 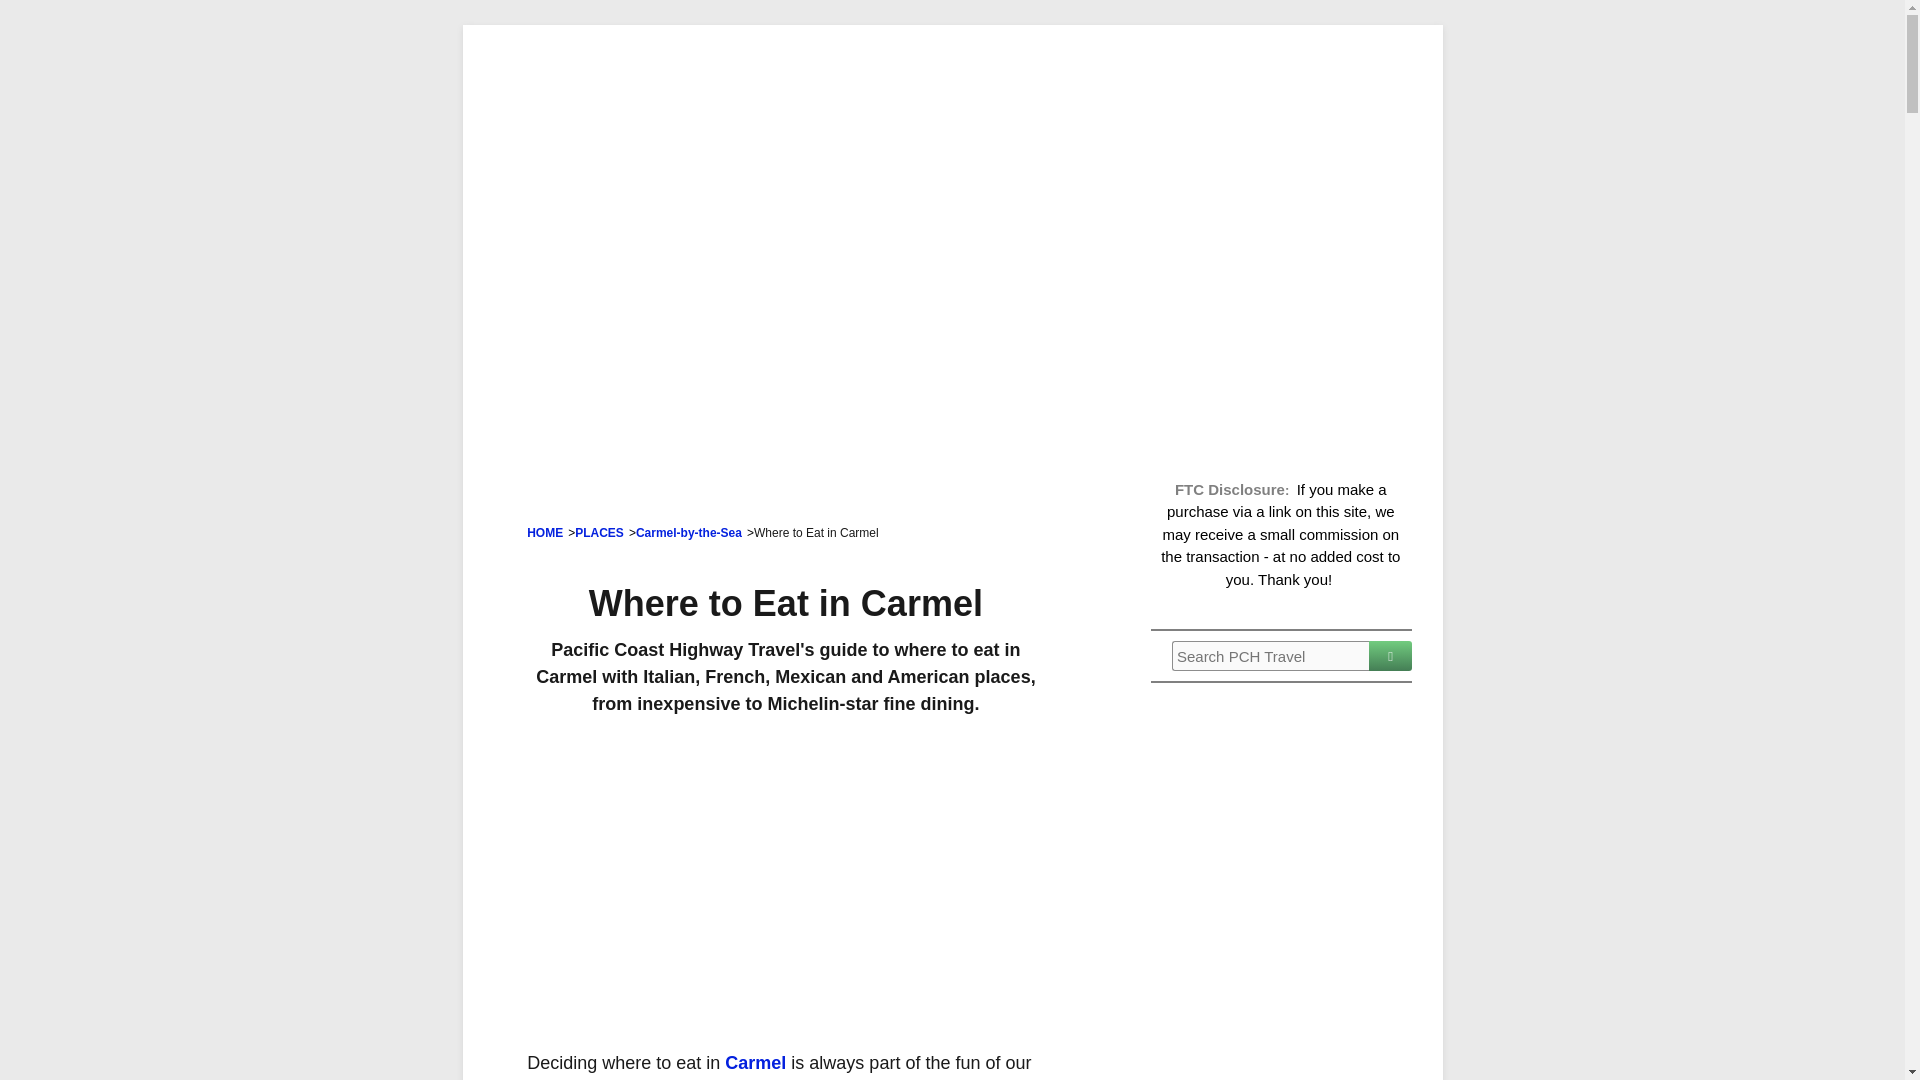 I want to click on PLACES, so click(x=599, y=532).